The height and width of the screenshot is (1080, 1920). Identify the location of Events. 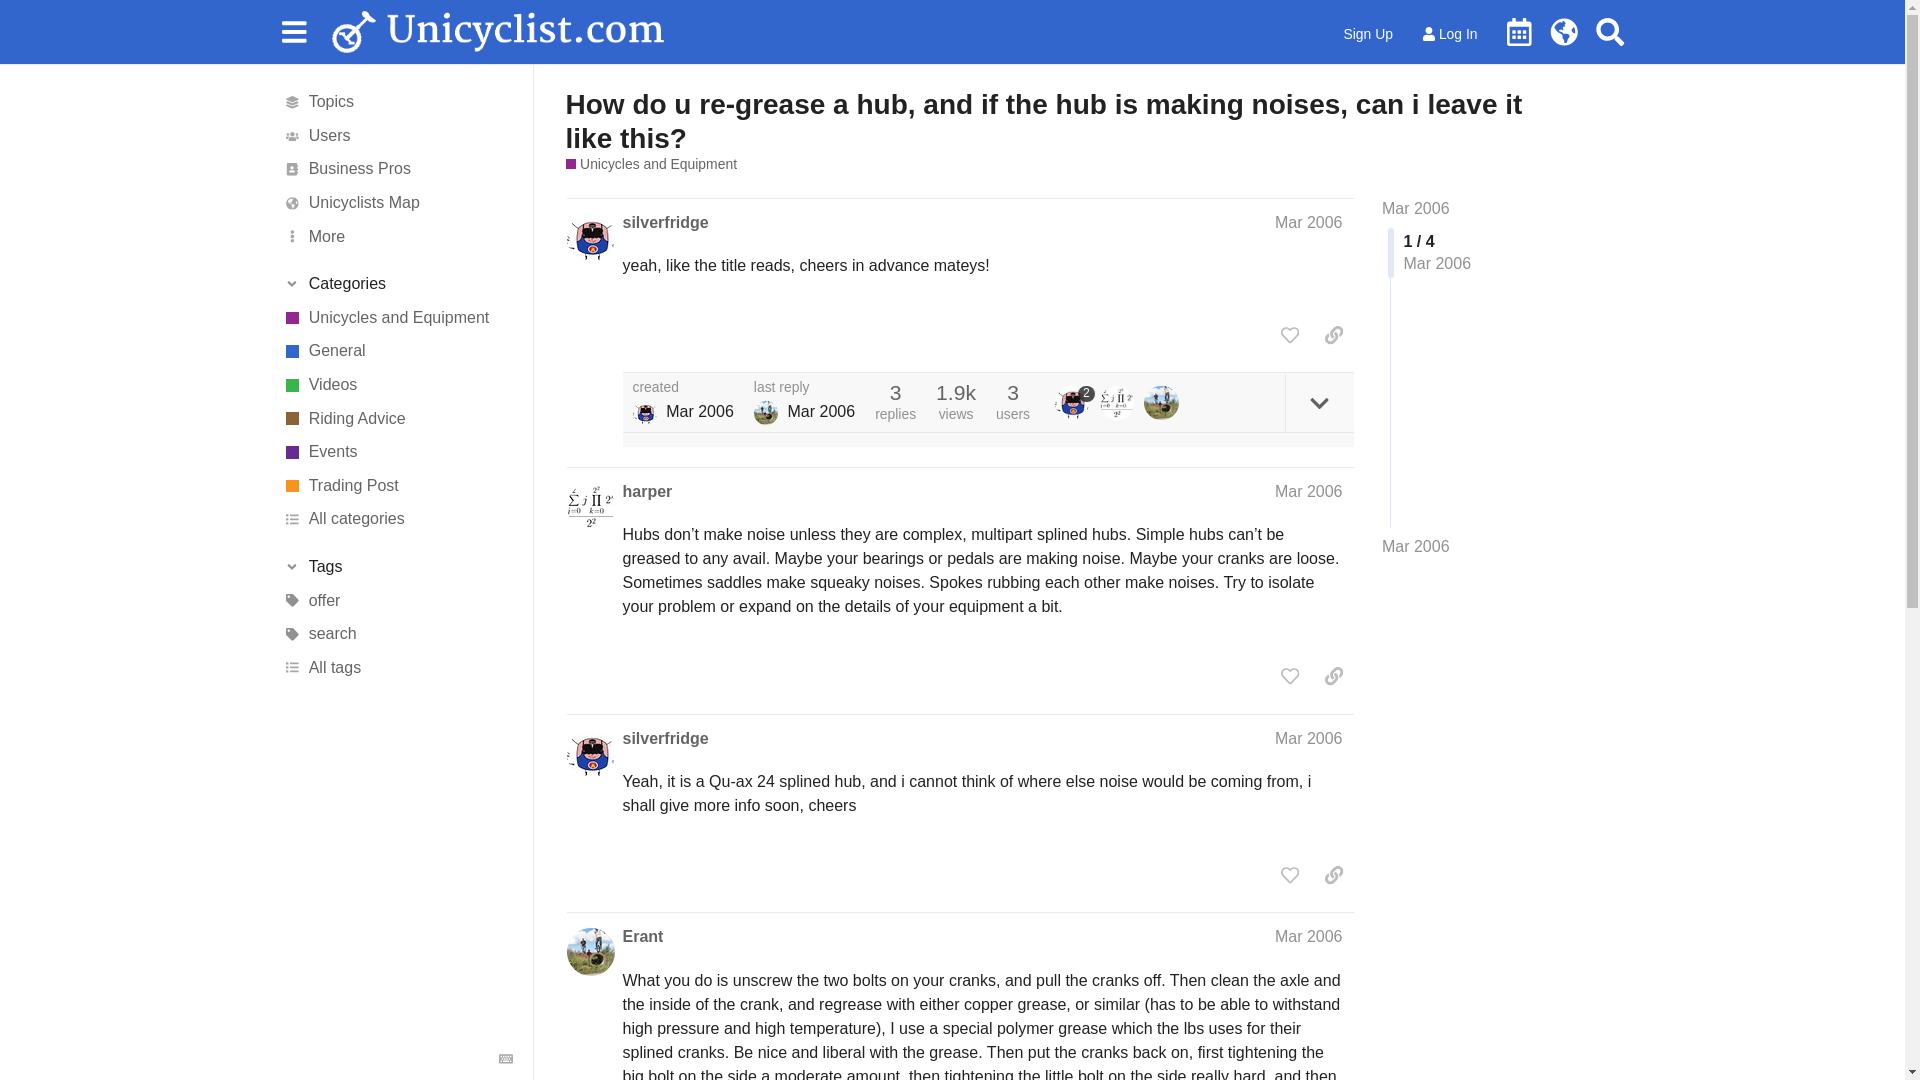
(397, 452).